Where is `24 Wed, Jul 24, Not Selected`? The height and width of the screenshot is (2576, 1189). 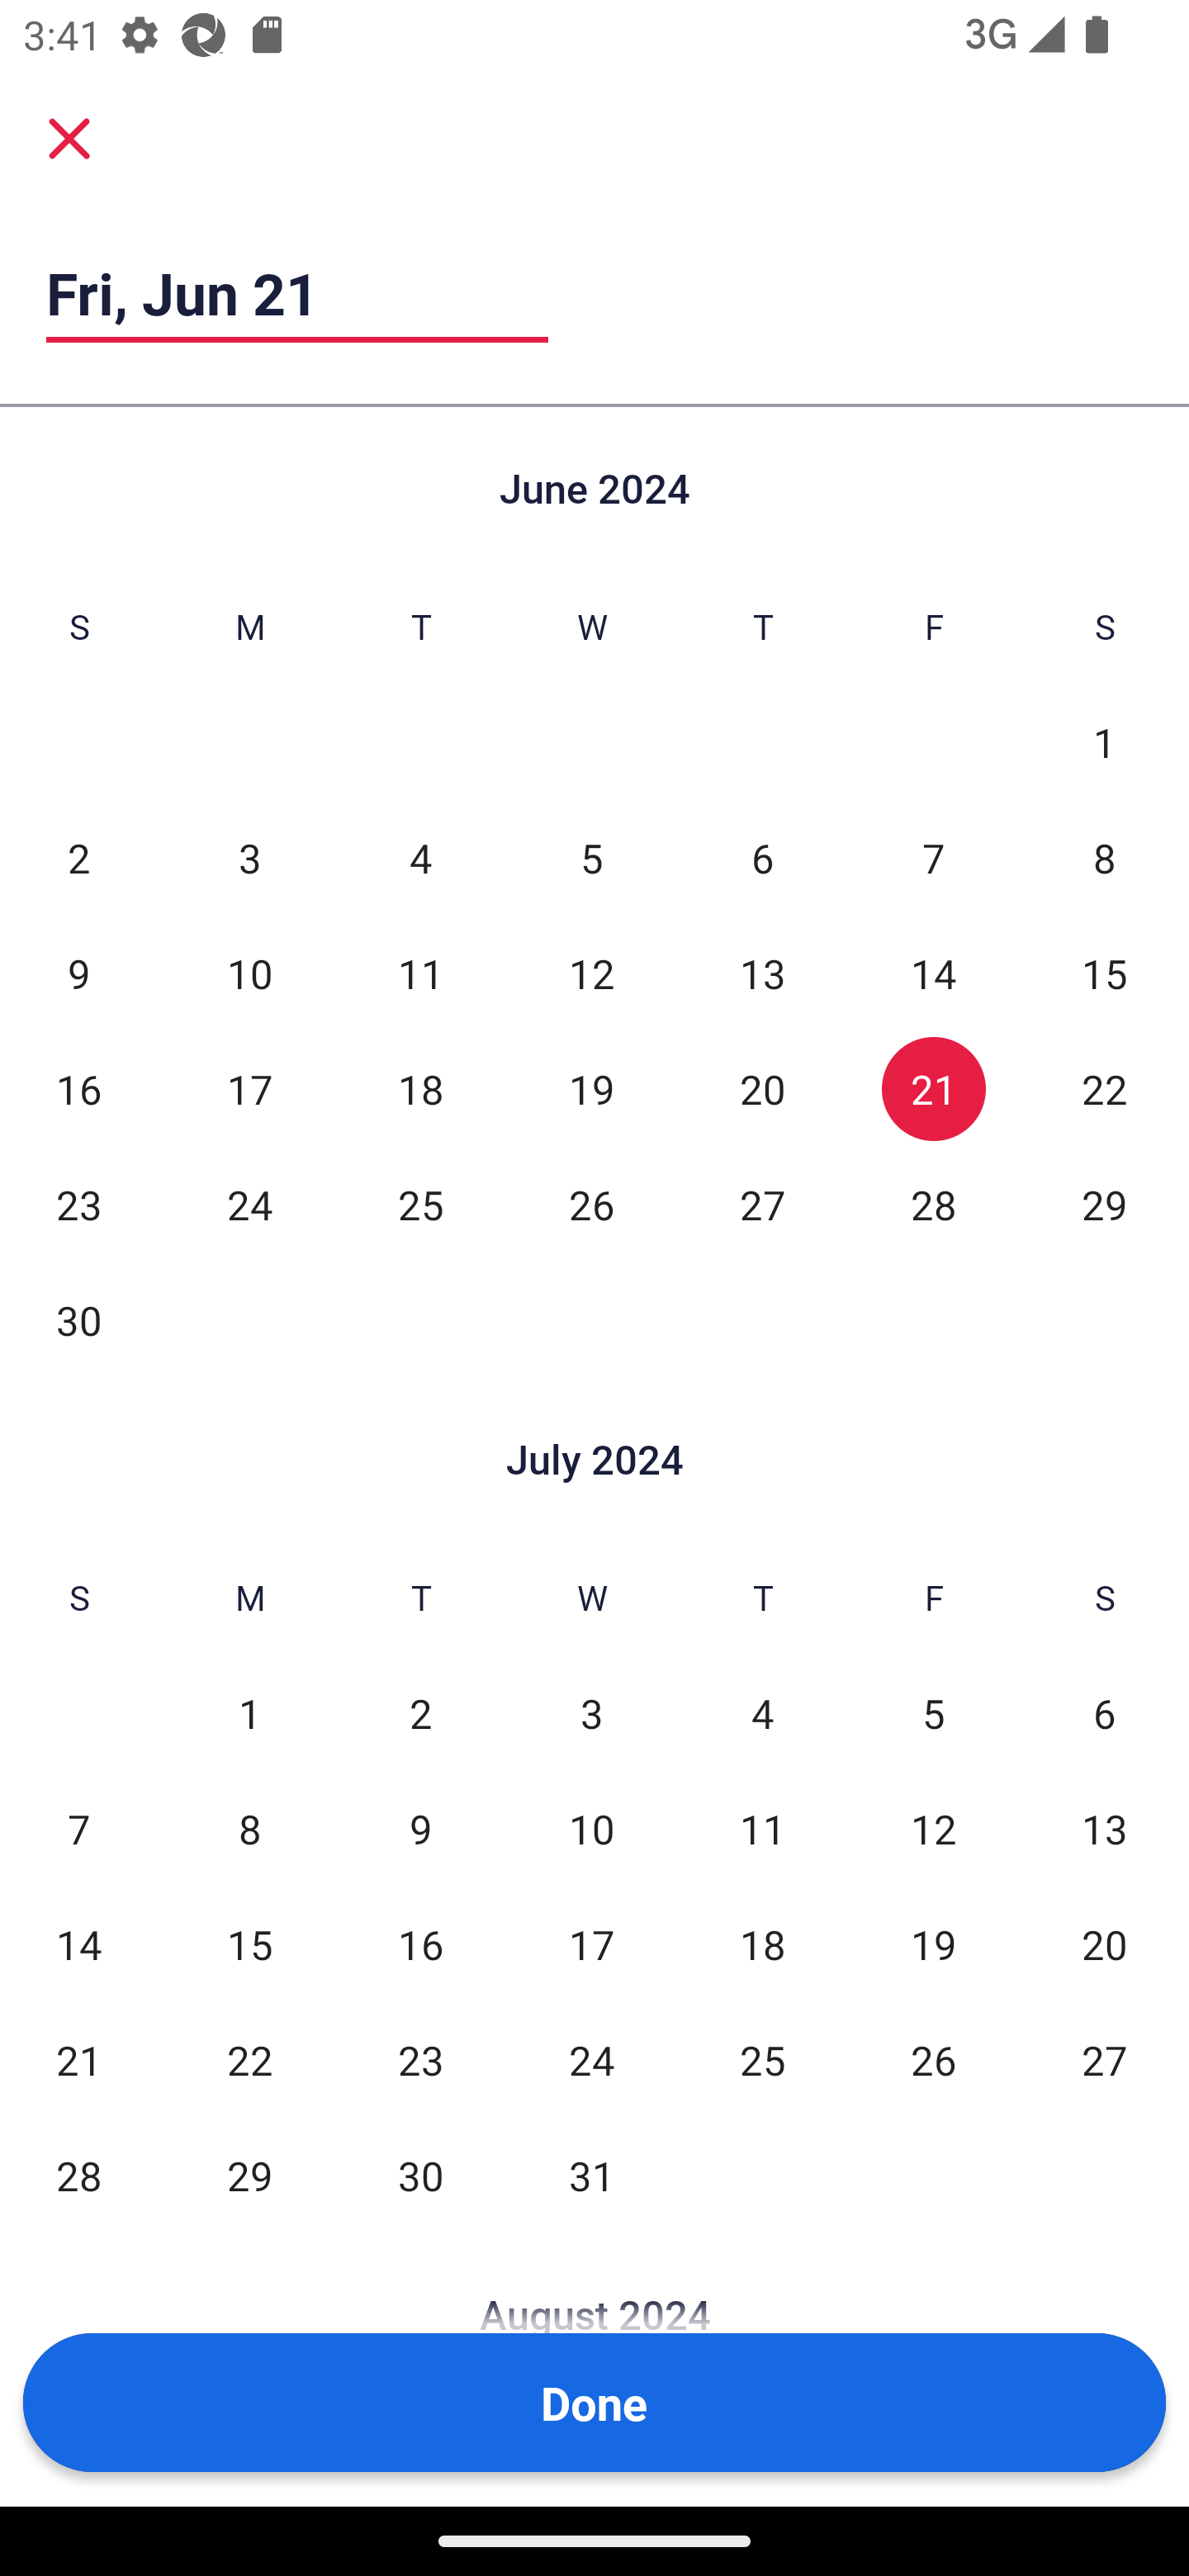 24 Wed, Jul 24, Not Selected is located at coordinates (591, 2059).